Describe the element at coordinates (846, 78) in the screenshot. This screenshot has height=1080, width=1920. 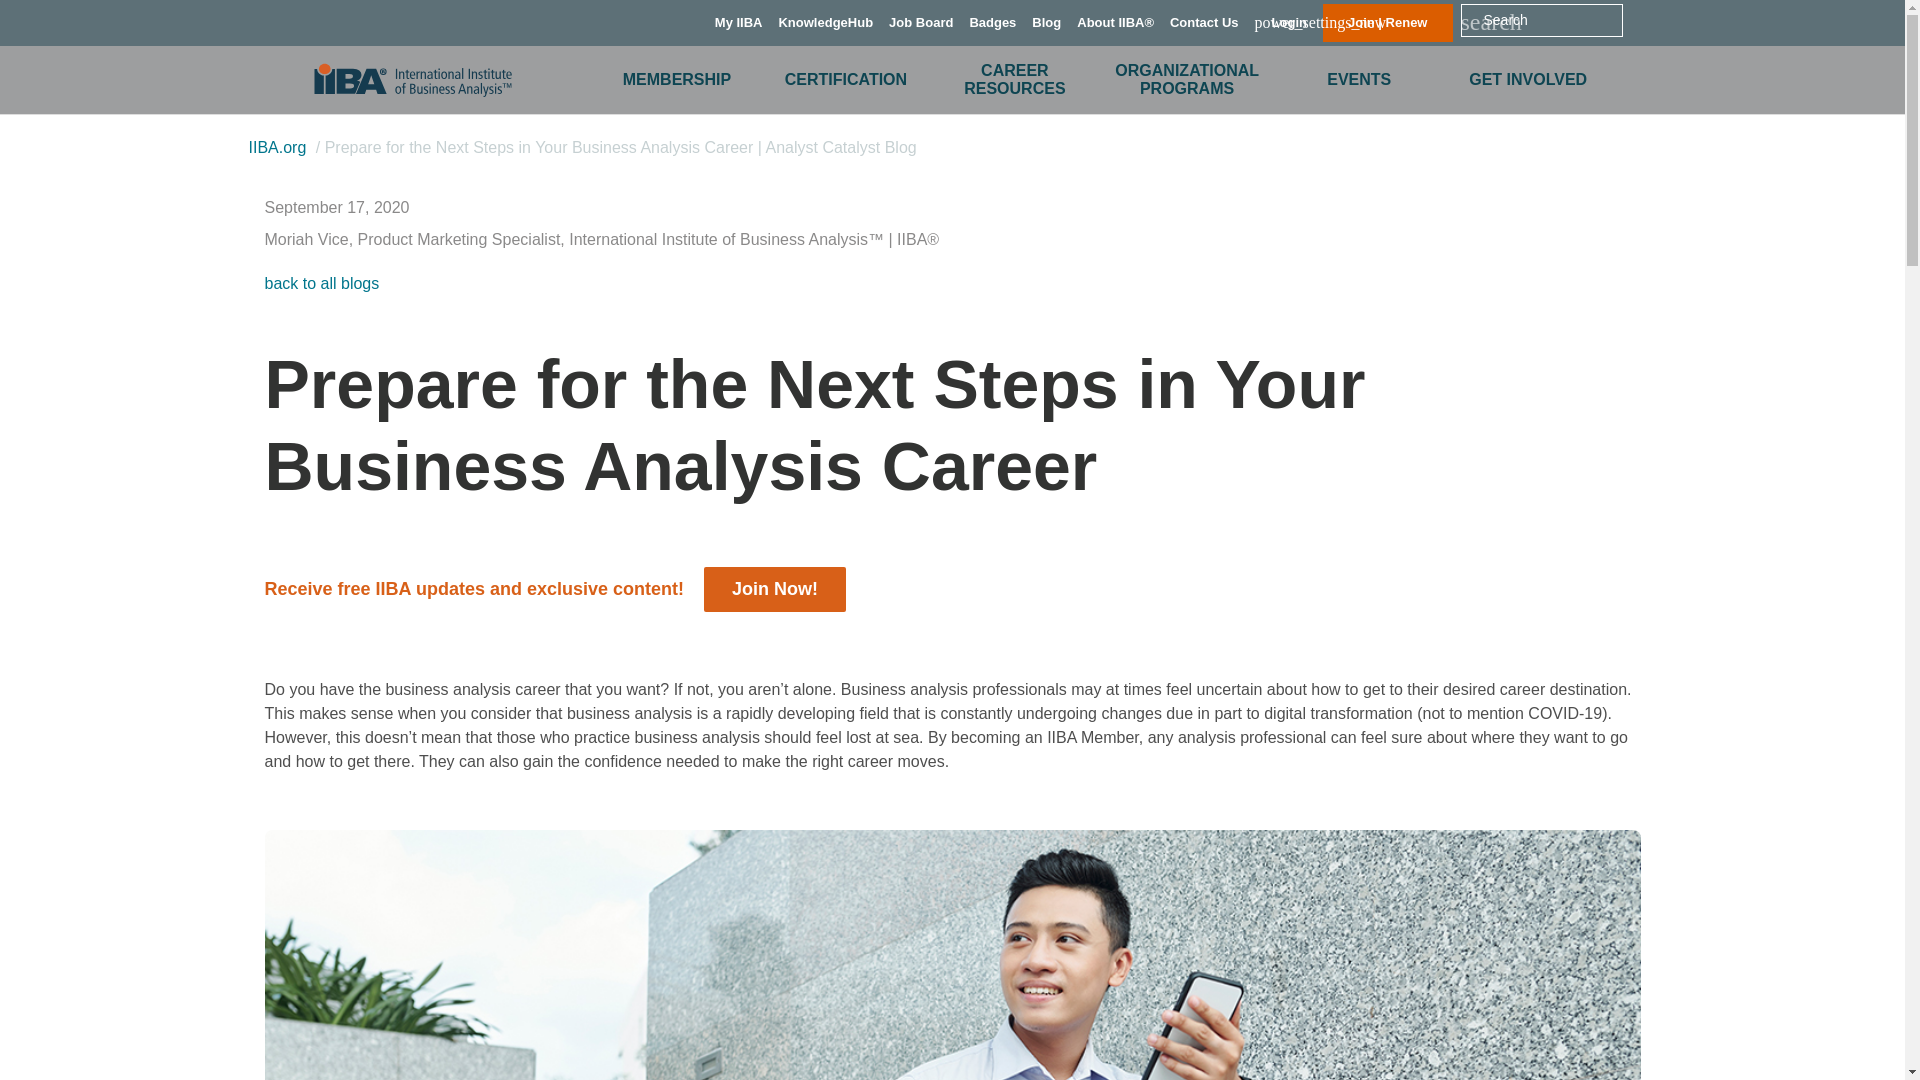
I see `CERTIFICATION` at that location.